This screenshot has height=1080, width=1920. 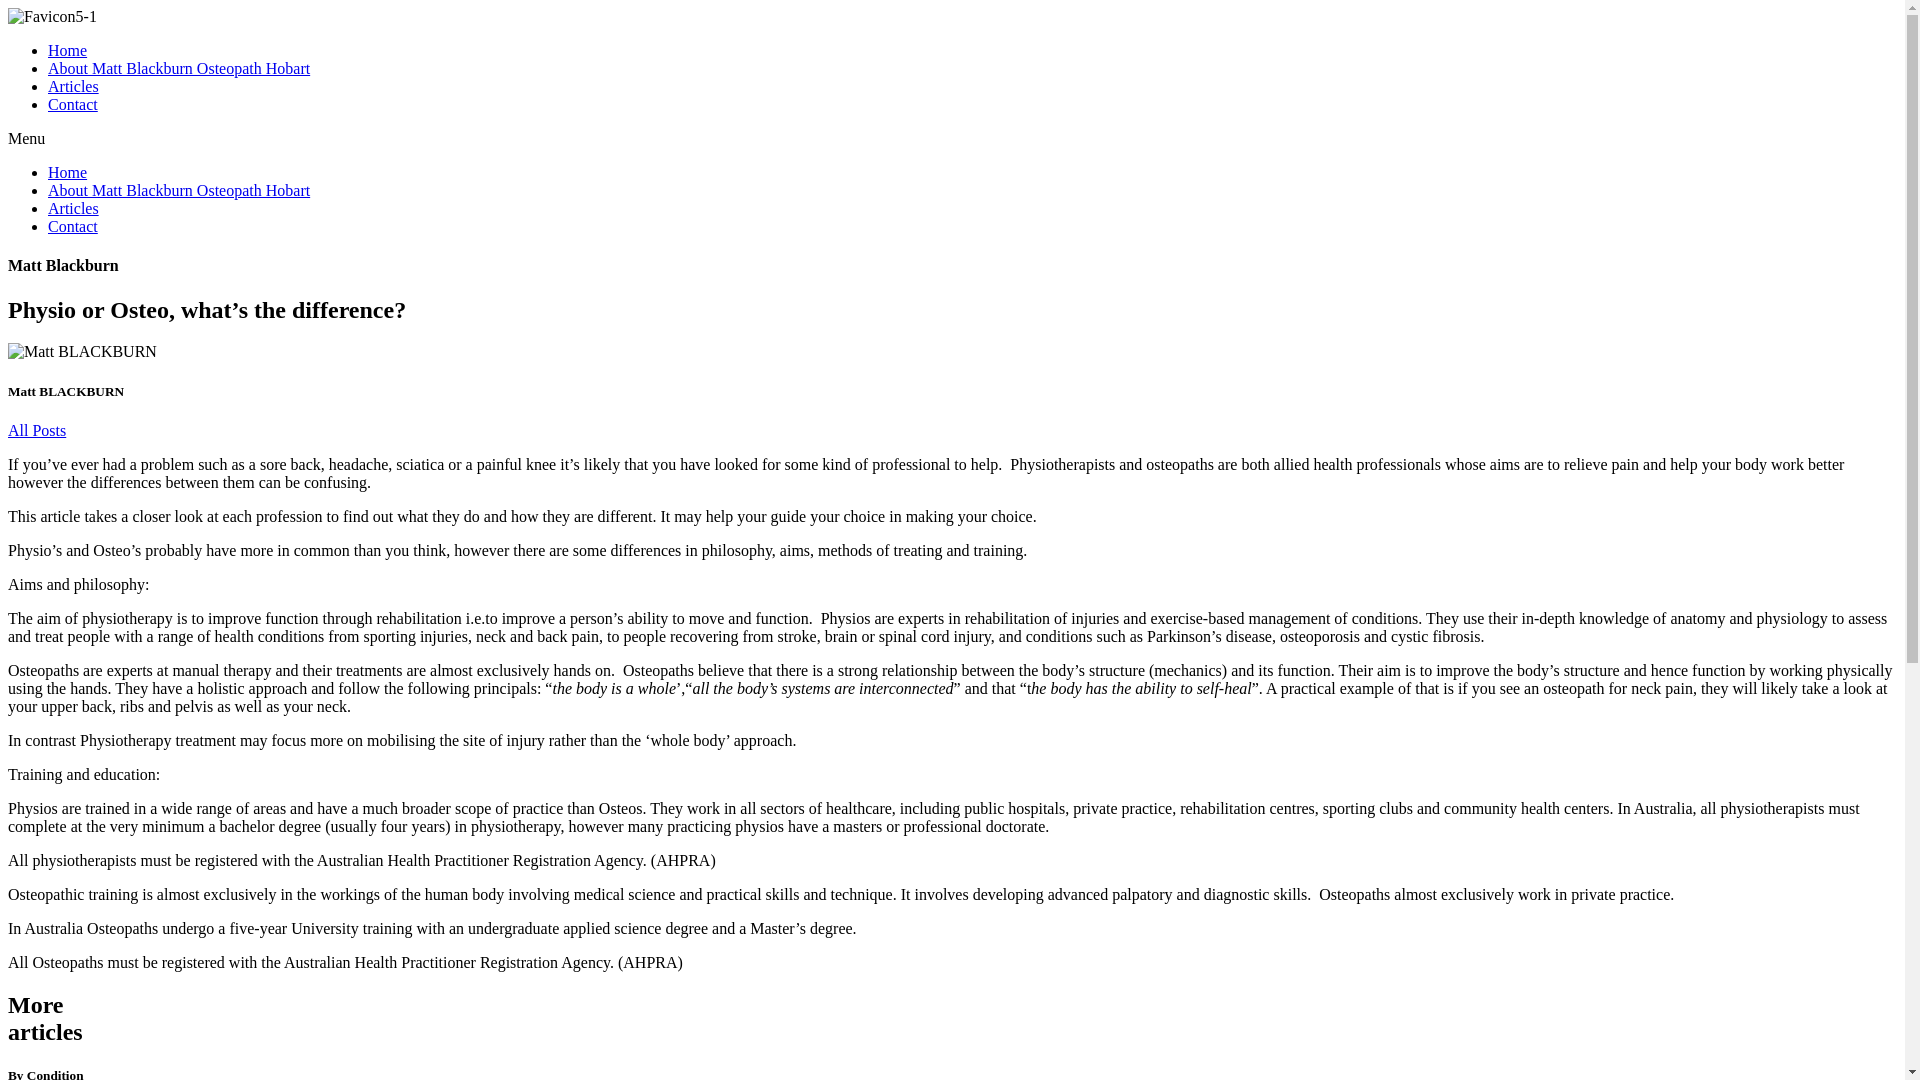 What do you see at coordinates (37, 430) in the screenshot?
I see `All Posts` at bounding box center [37, 430].